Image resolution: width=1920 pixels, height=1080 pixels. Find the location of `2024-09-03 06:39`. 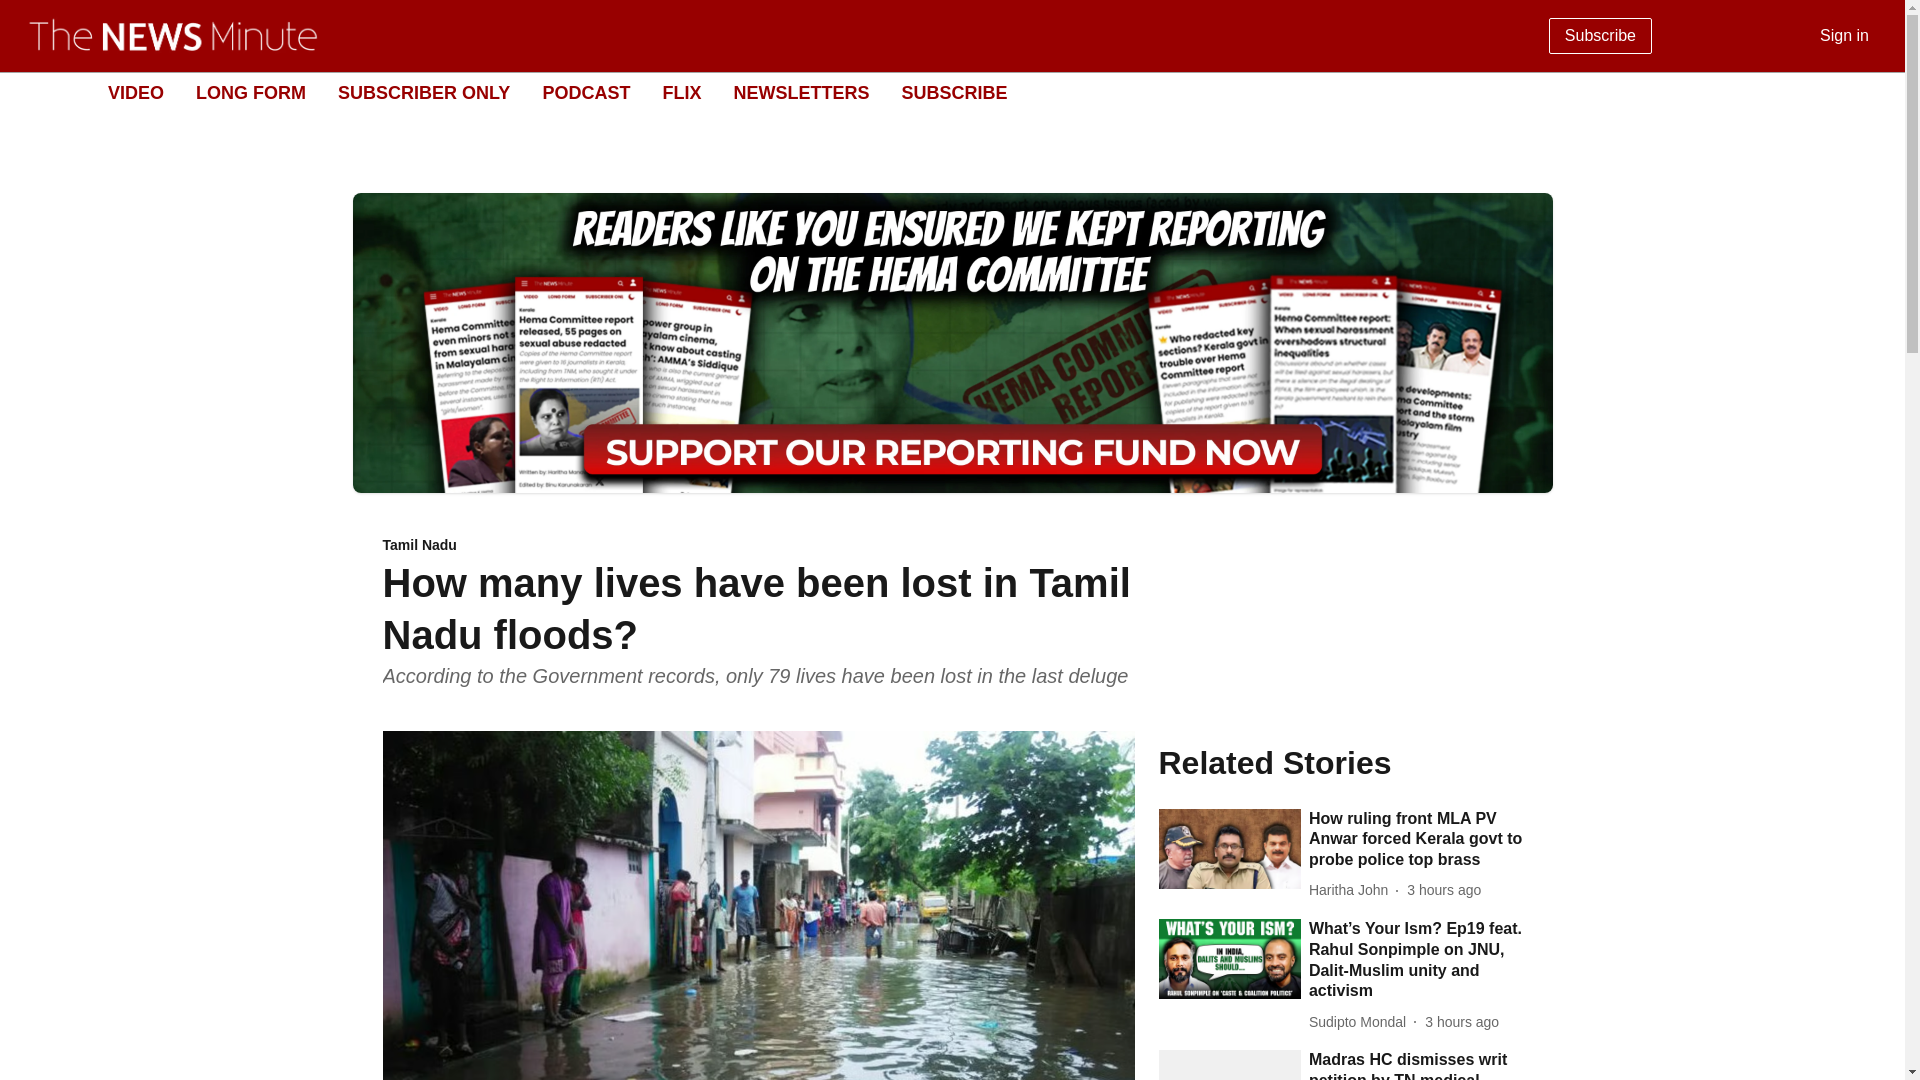

2024-09-03 06:39 is located at coordinates (1462, 1022).